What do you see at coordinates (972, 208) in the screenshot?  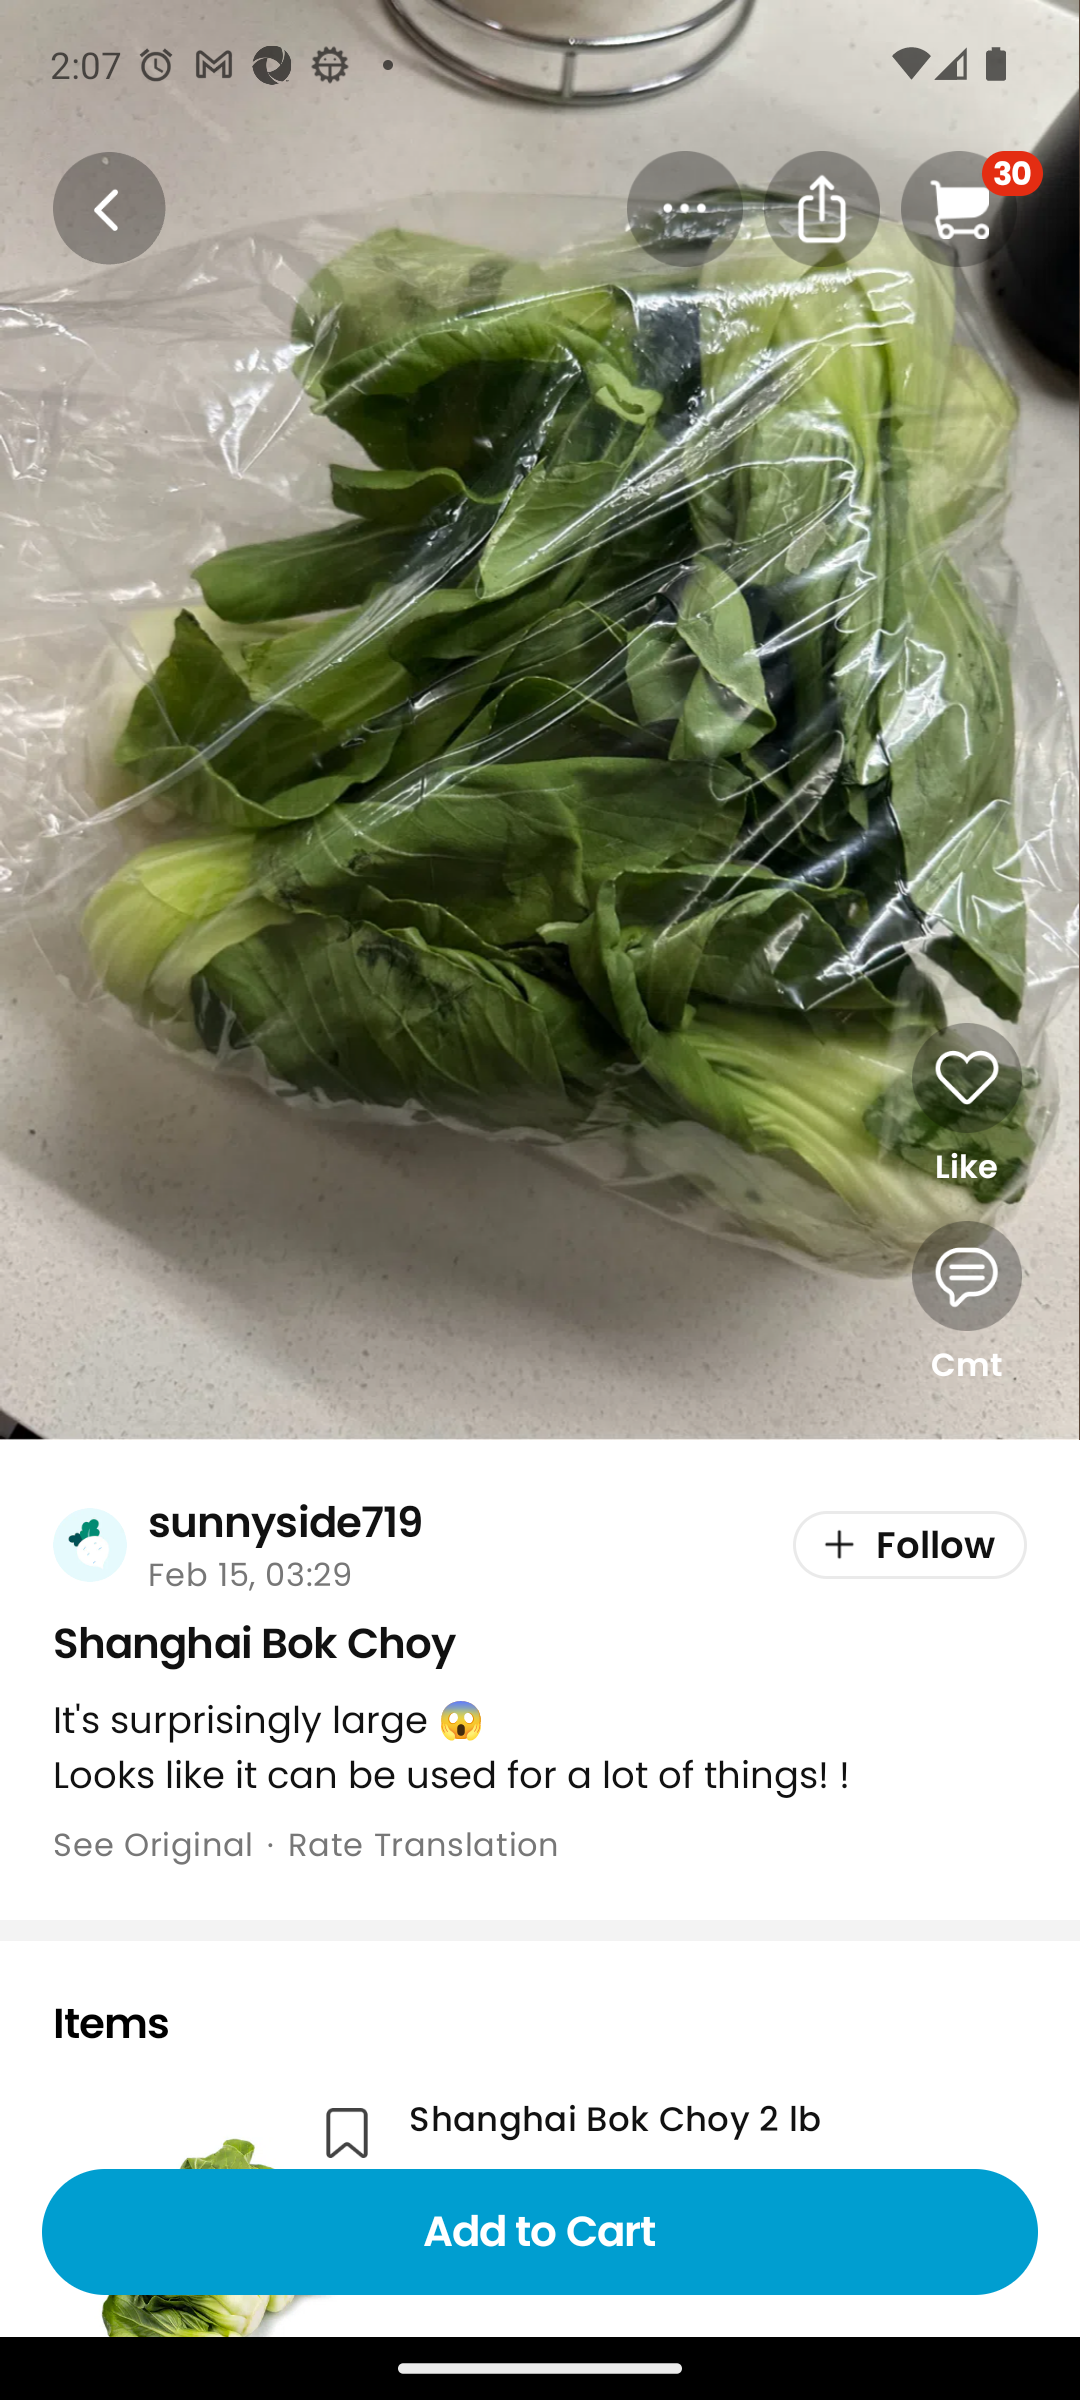 I see `30` at bounding box center [972, 208].